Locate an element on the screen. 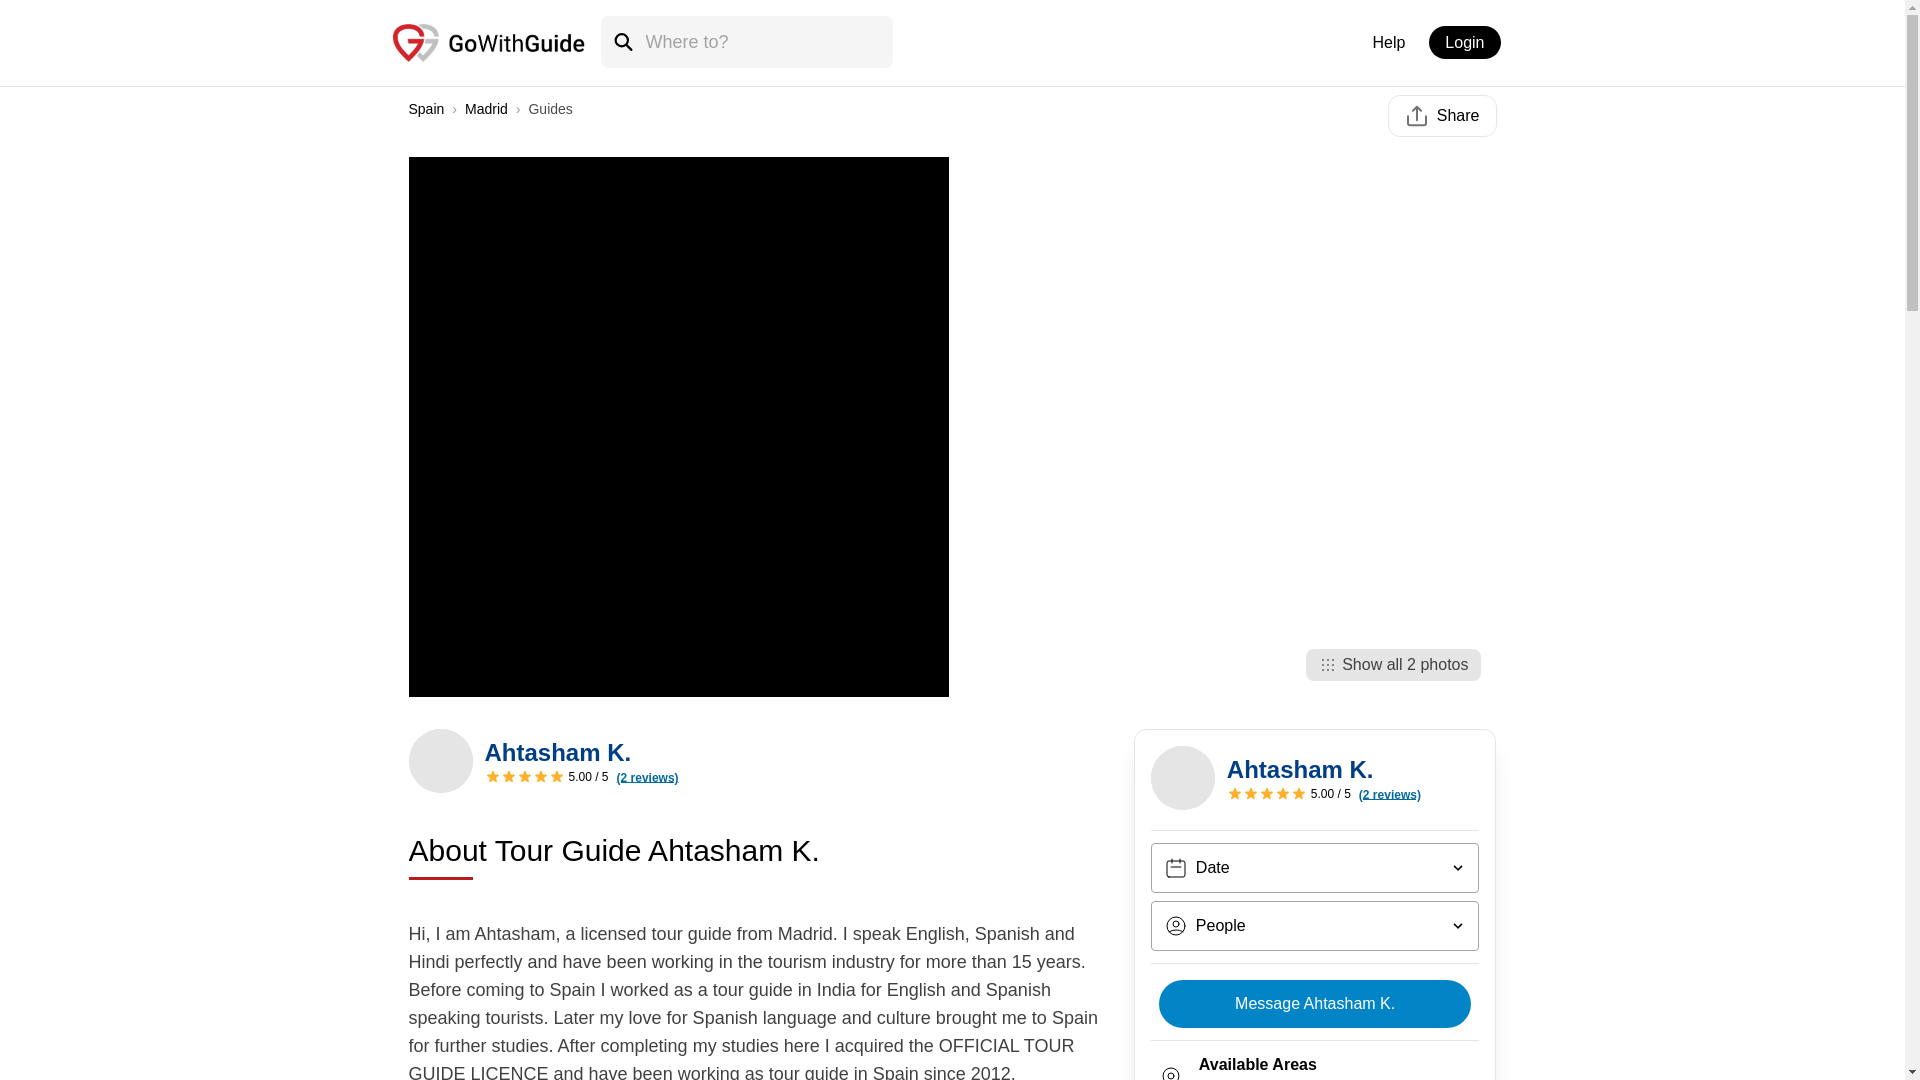  Spain is located at coordinates (425, 108).